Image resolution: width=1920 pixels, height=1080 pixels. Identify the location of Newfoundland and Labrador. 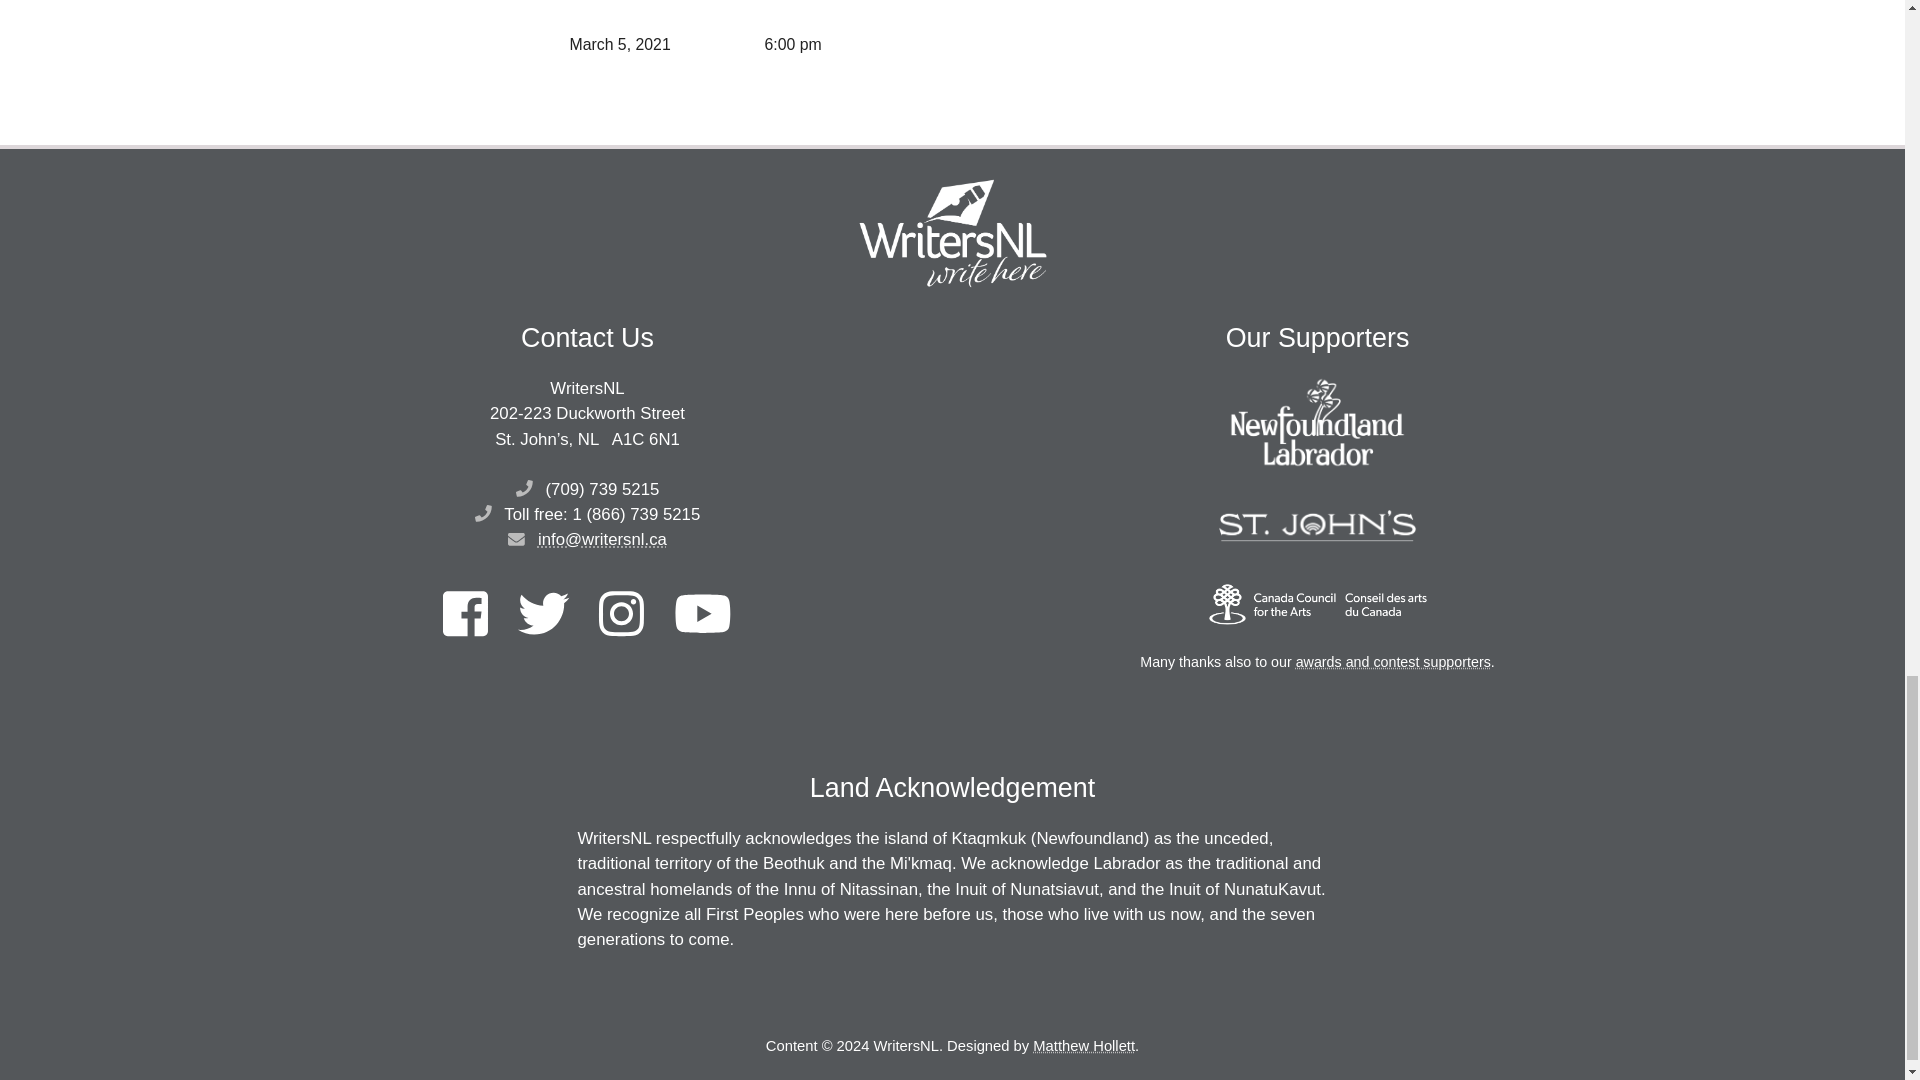
(1318, 422).